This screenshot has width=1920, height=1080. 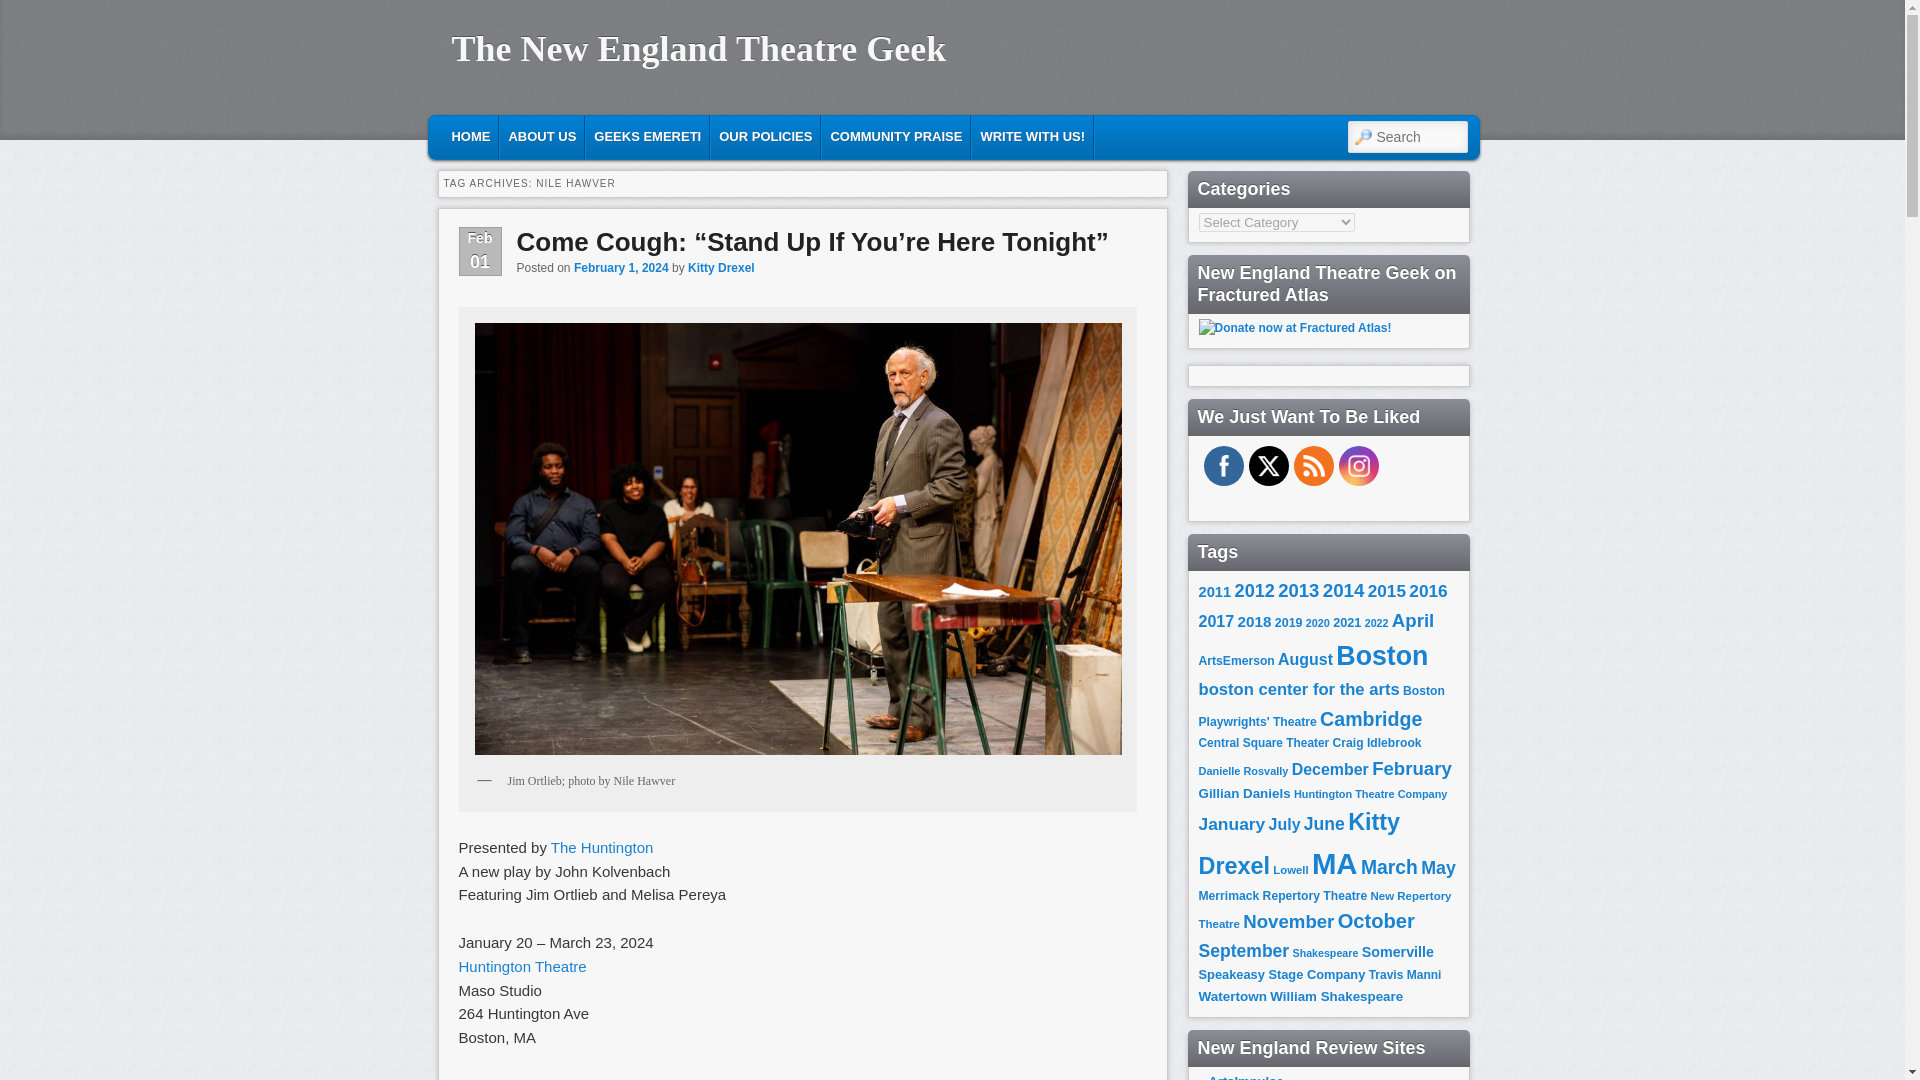 What do you see at coordinates (556, 134) in the screenshot?
I see `Skip to primary content` at bounding box center [556, 134].